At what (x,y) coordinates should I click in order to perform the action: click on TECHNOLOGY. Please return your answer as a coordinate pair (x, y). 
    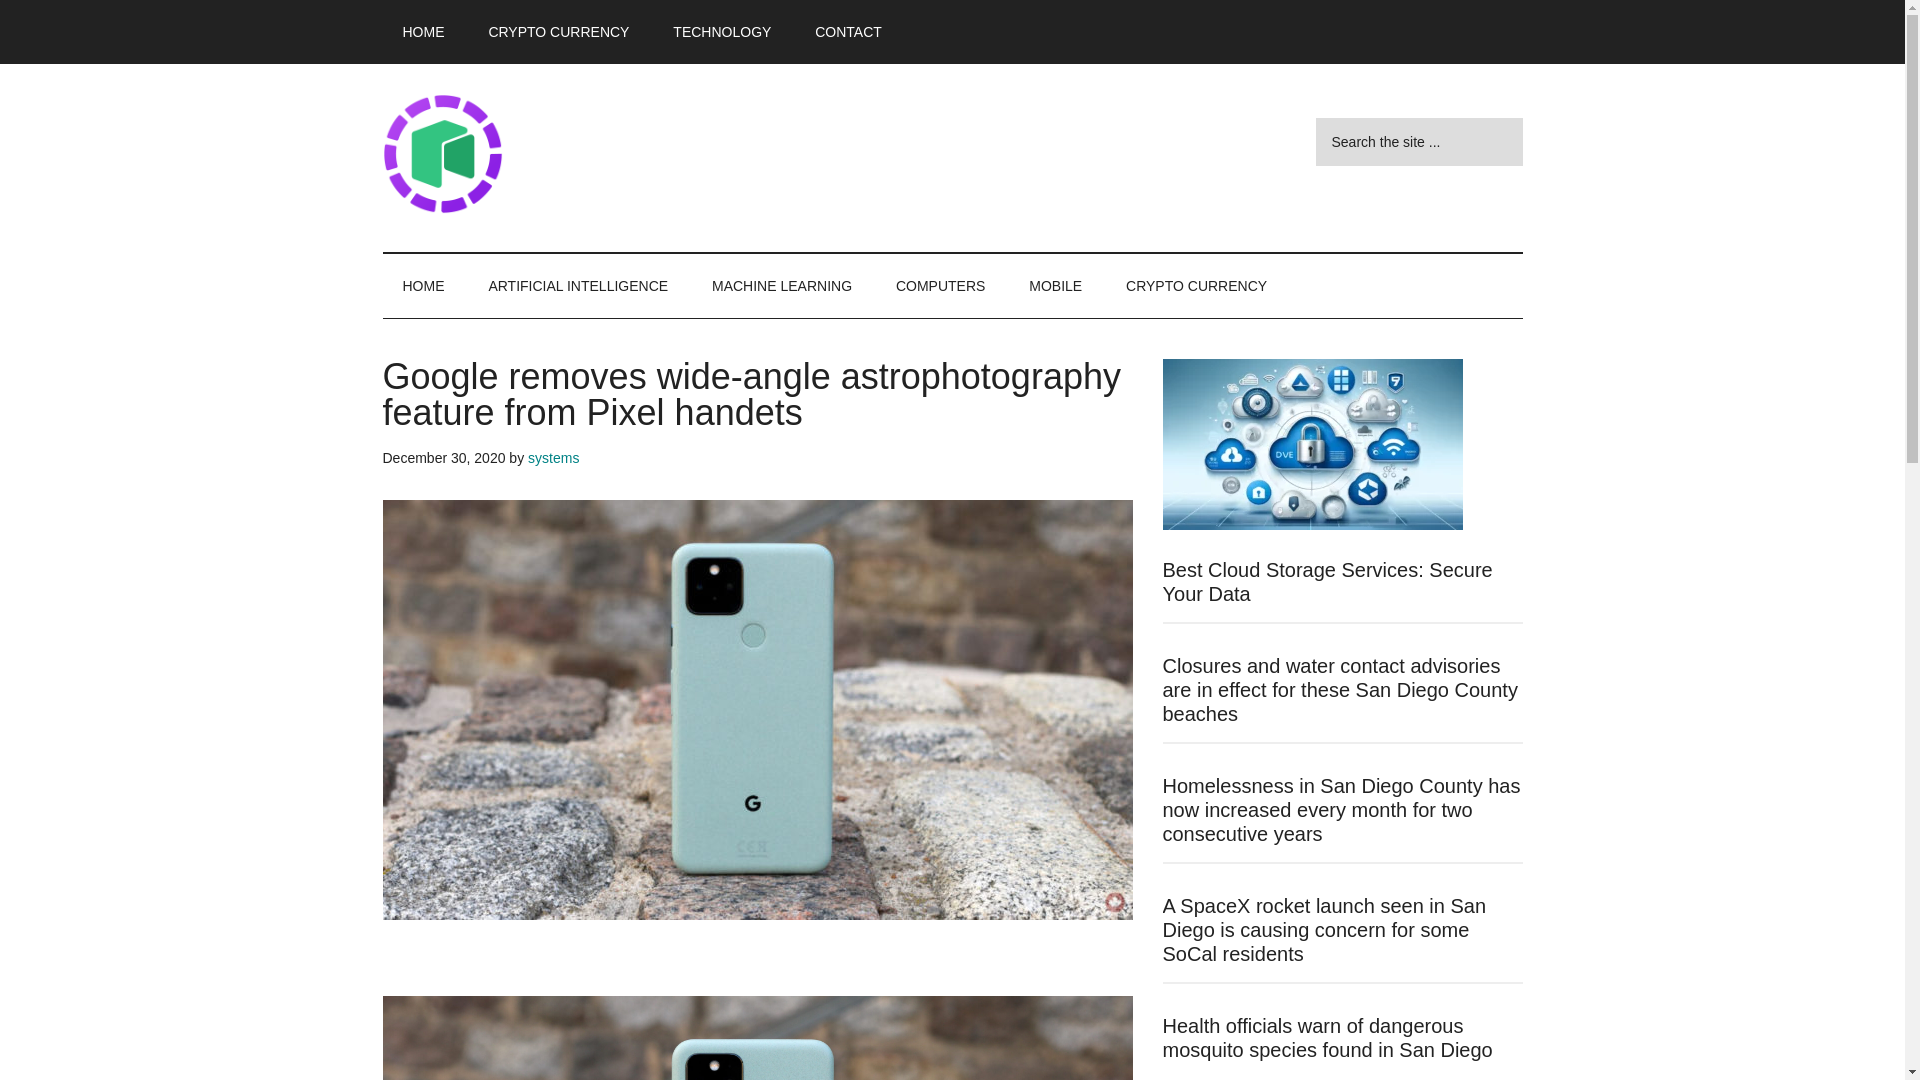
    Looking at the image, I should click on (722, 32).